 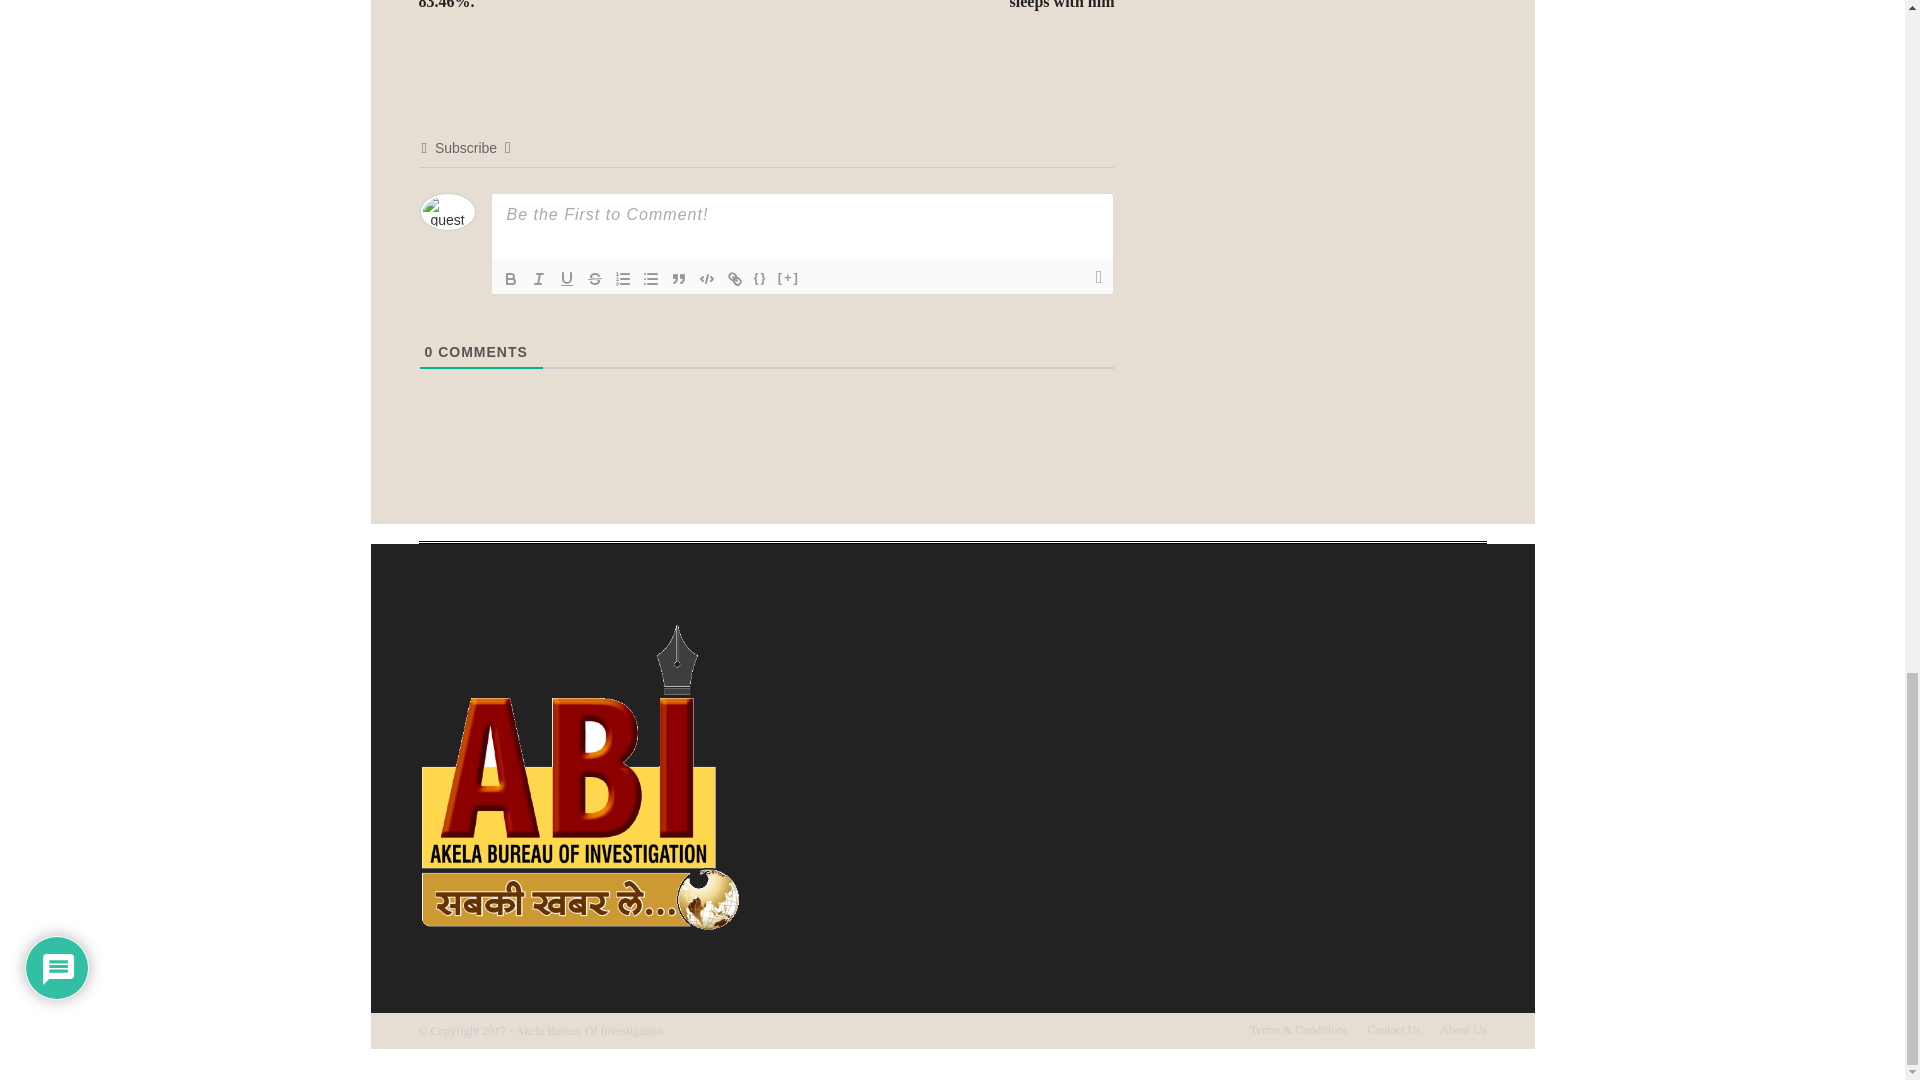 I want to click on Underline, so click(x=566, y=278).